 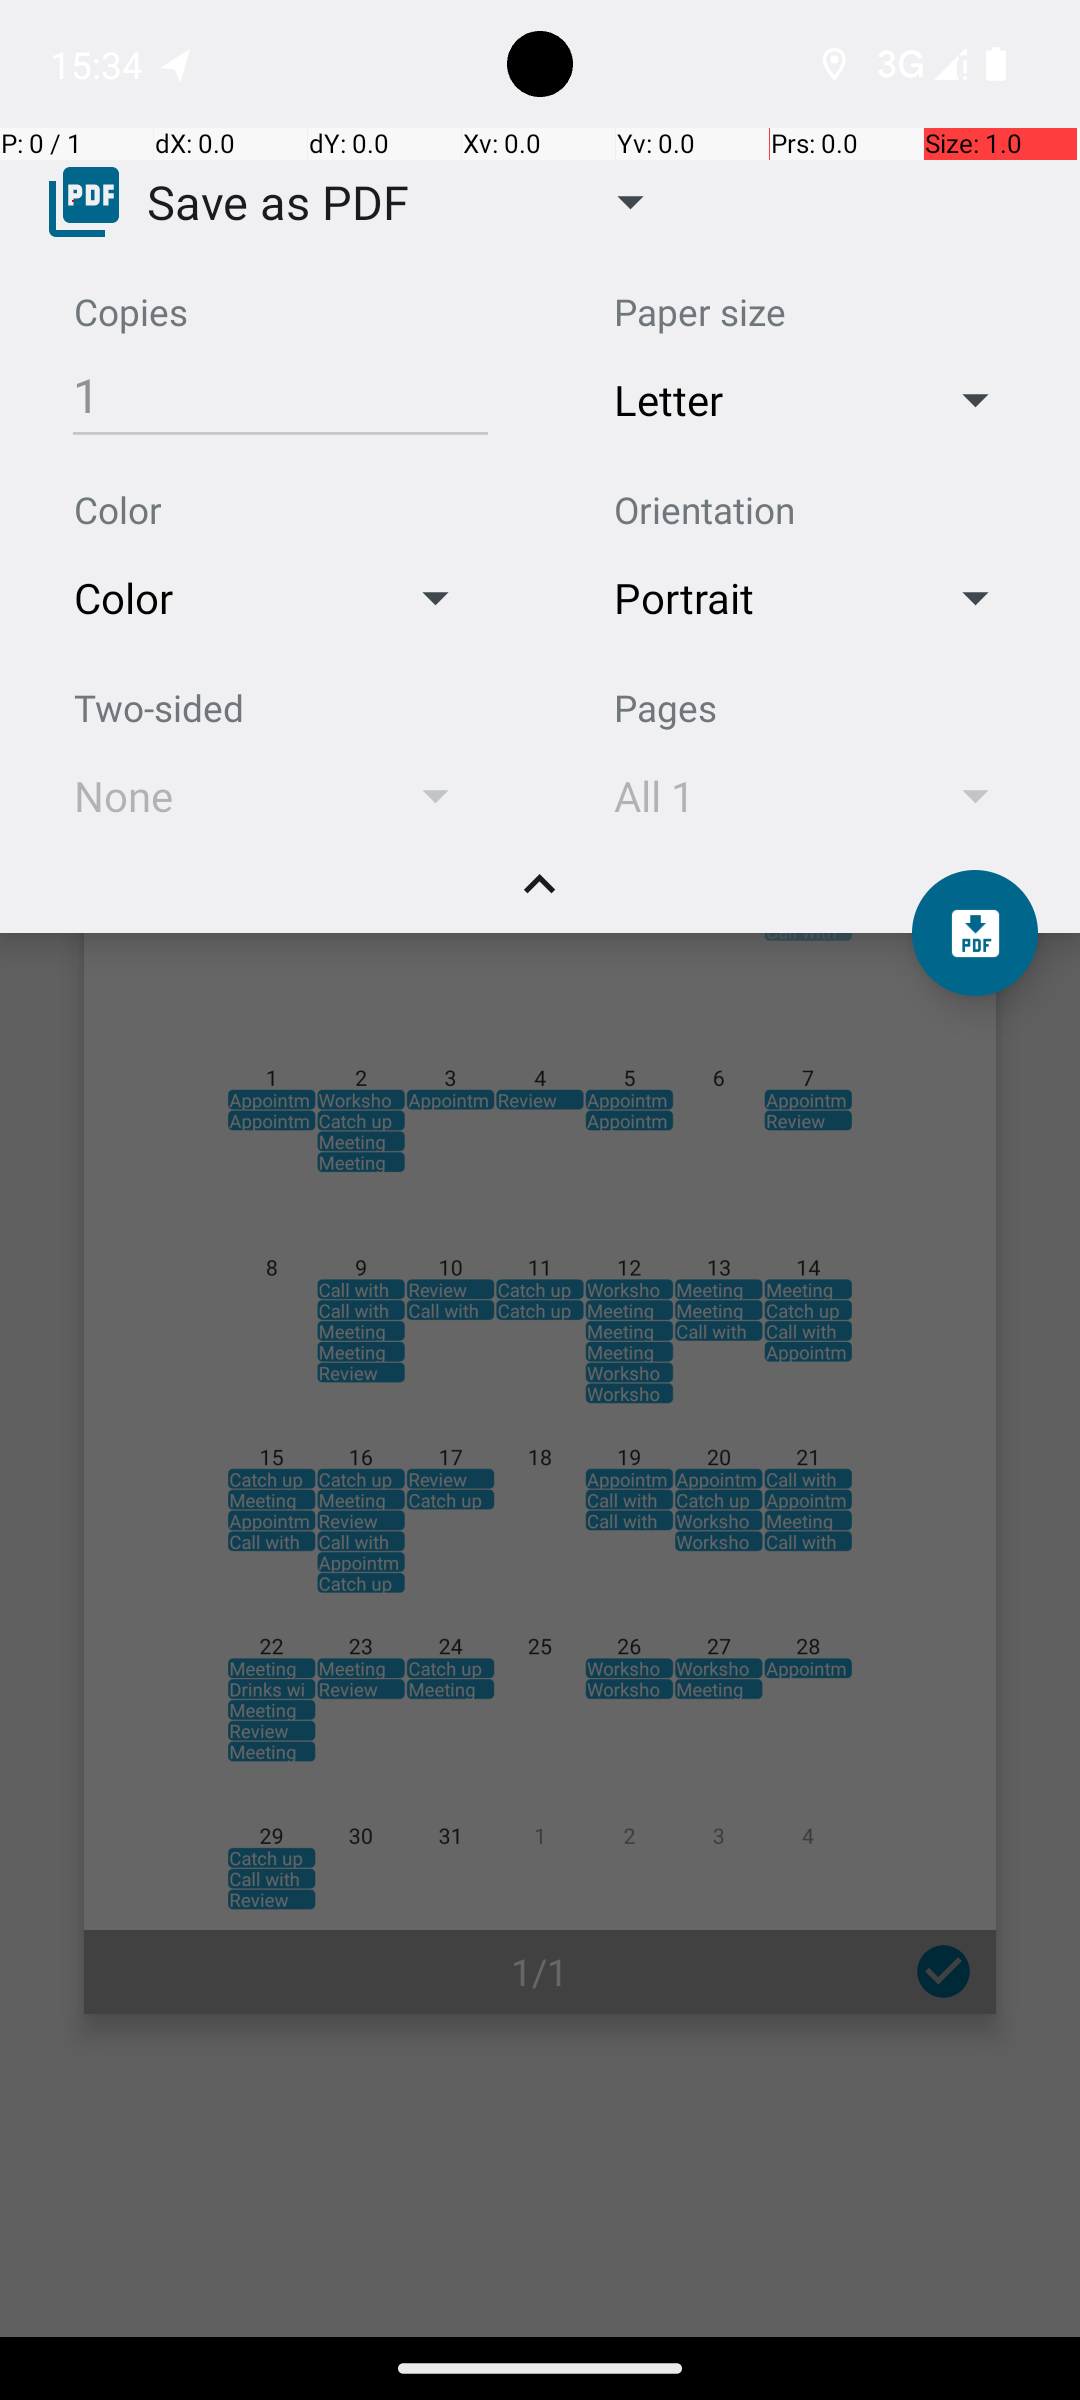 I want to click on Pages, so click(x=666, y=708).